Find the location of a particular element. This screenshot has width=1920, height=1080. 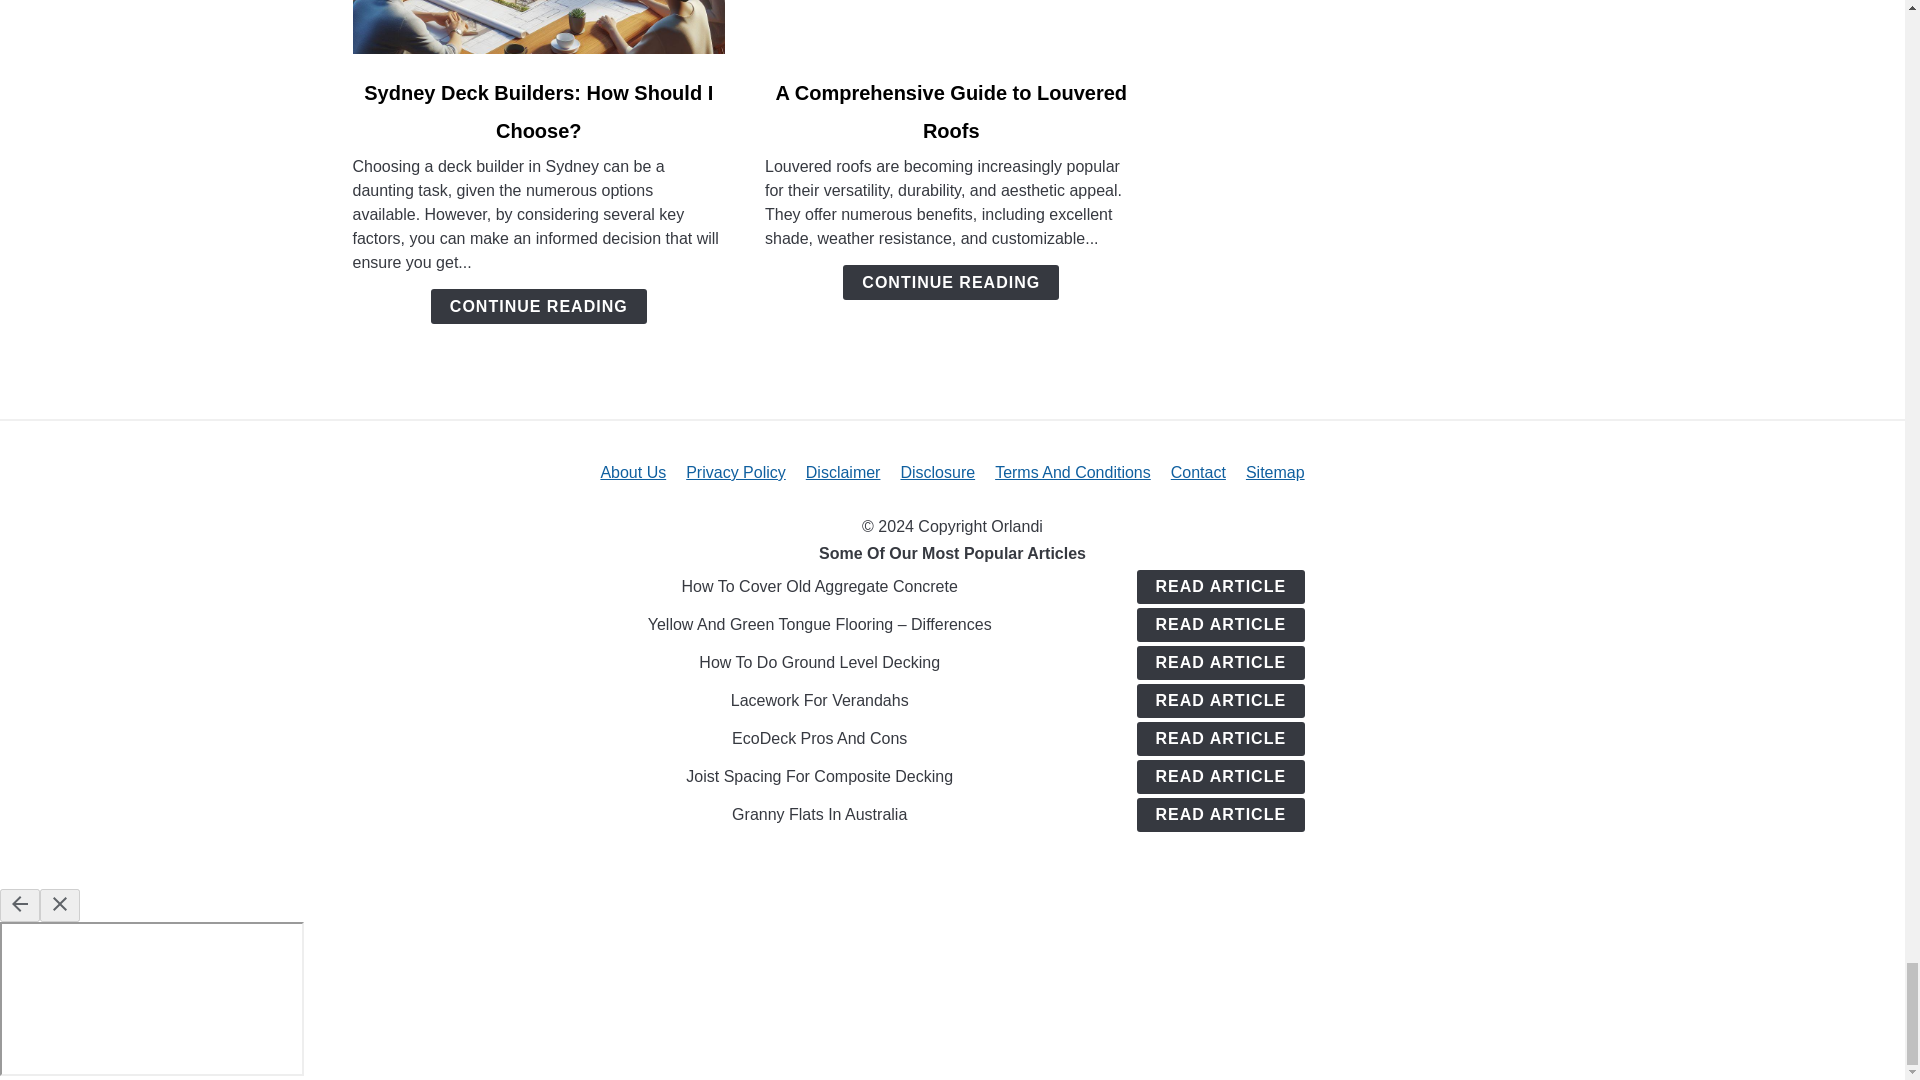

Sydney Deck Builders: How Should I Choose? is located at coordinates (538, 112).